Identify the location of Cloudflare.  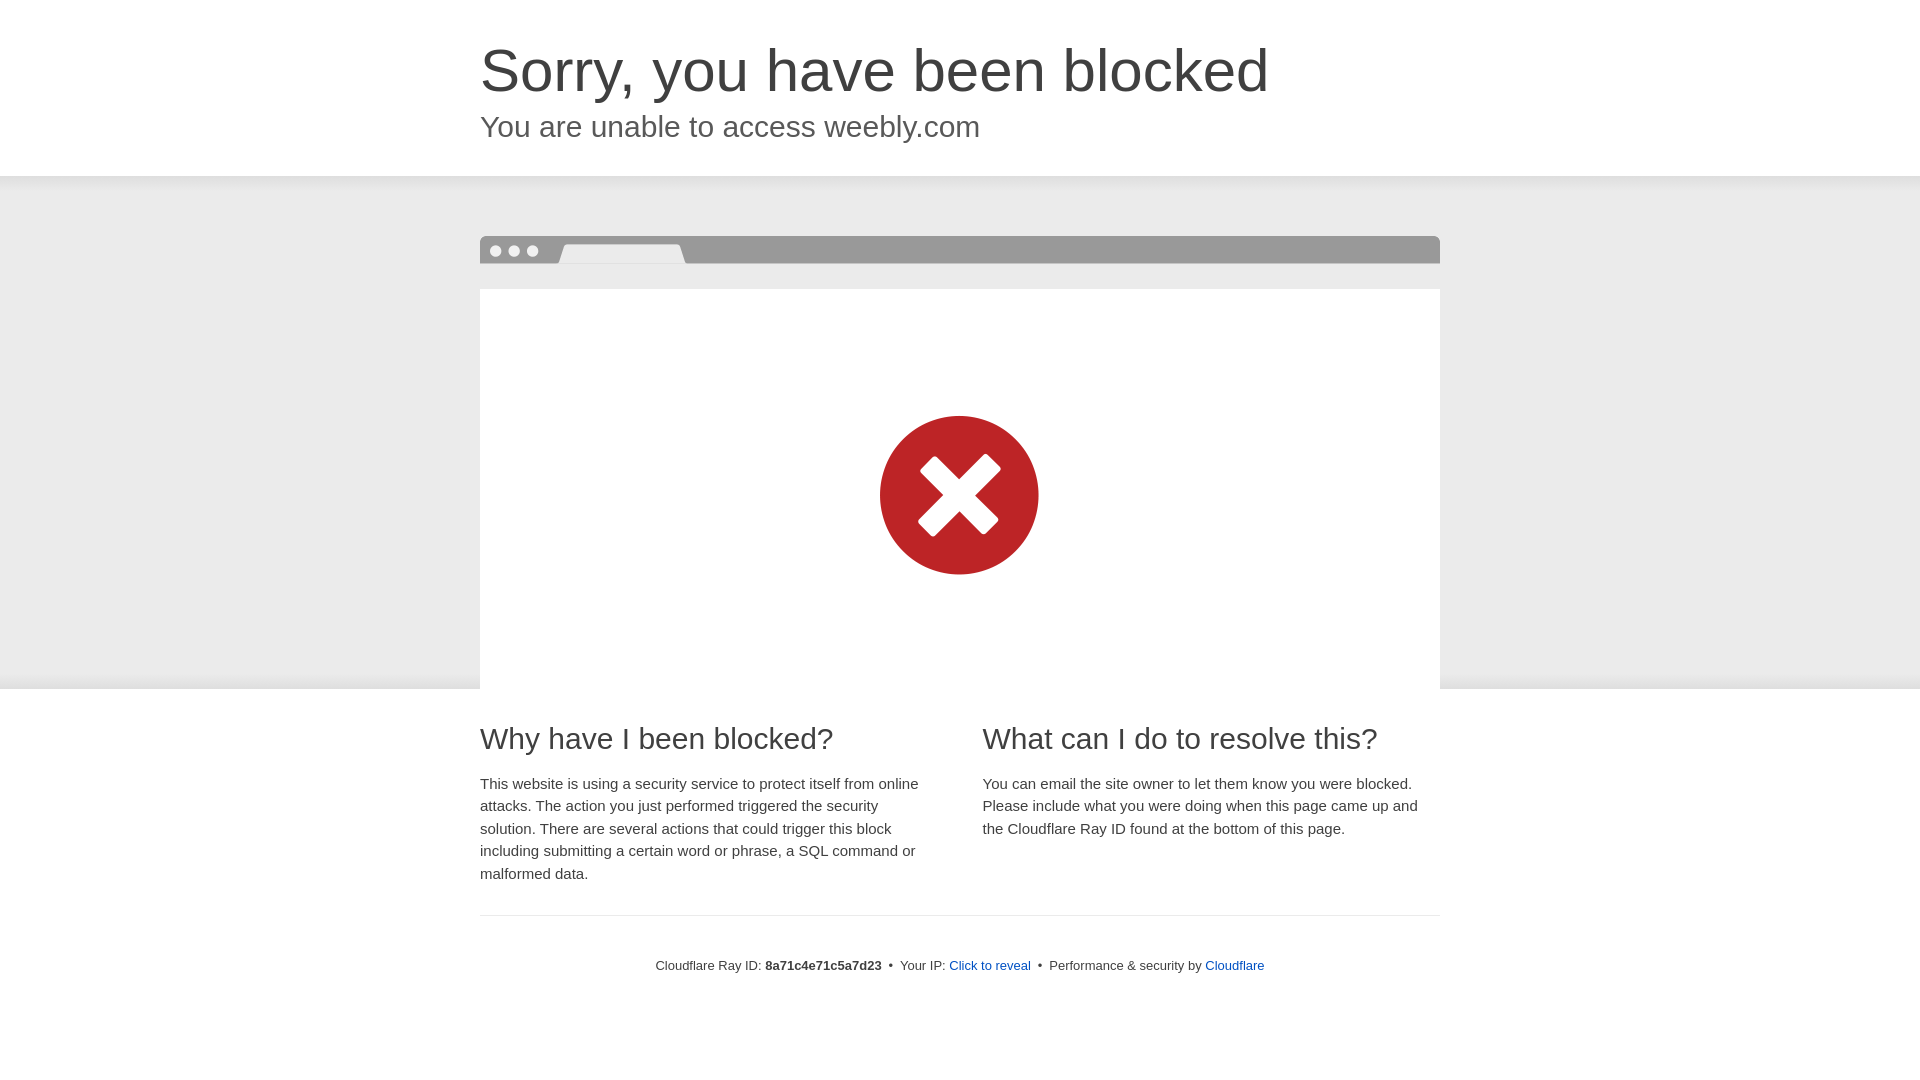
(1234, 965).